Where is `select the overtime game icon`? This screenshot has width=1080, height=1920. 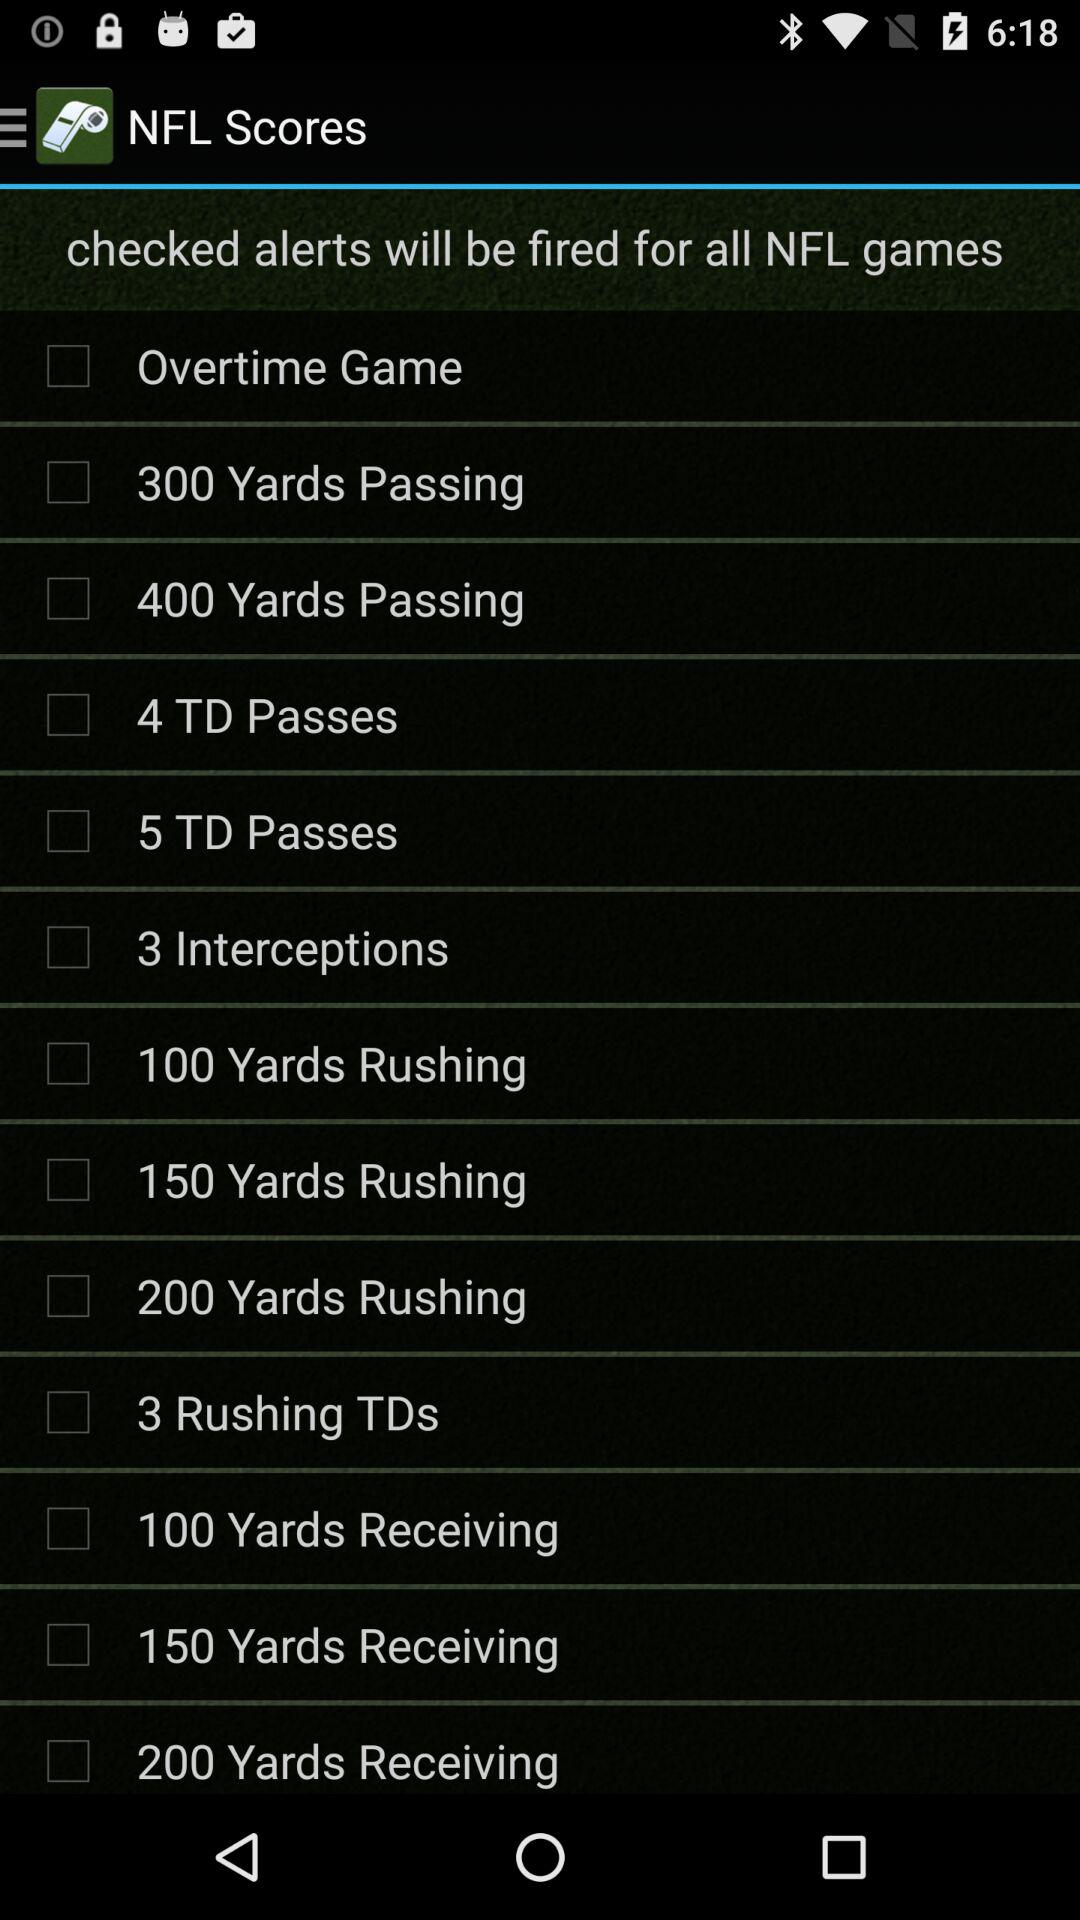 select the overtime game icon is located at coordinates (299, 365).